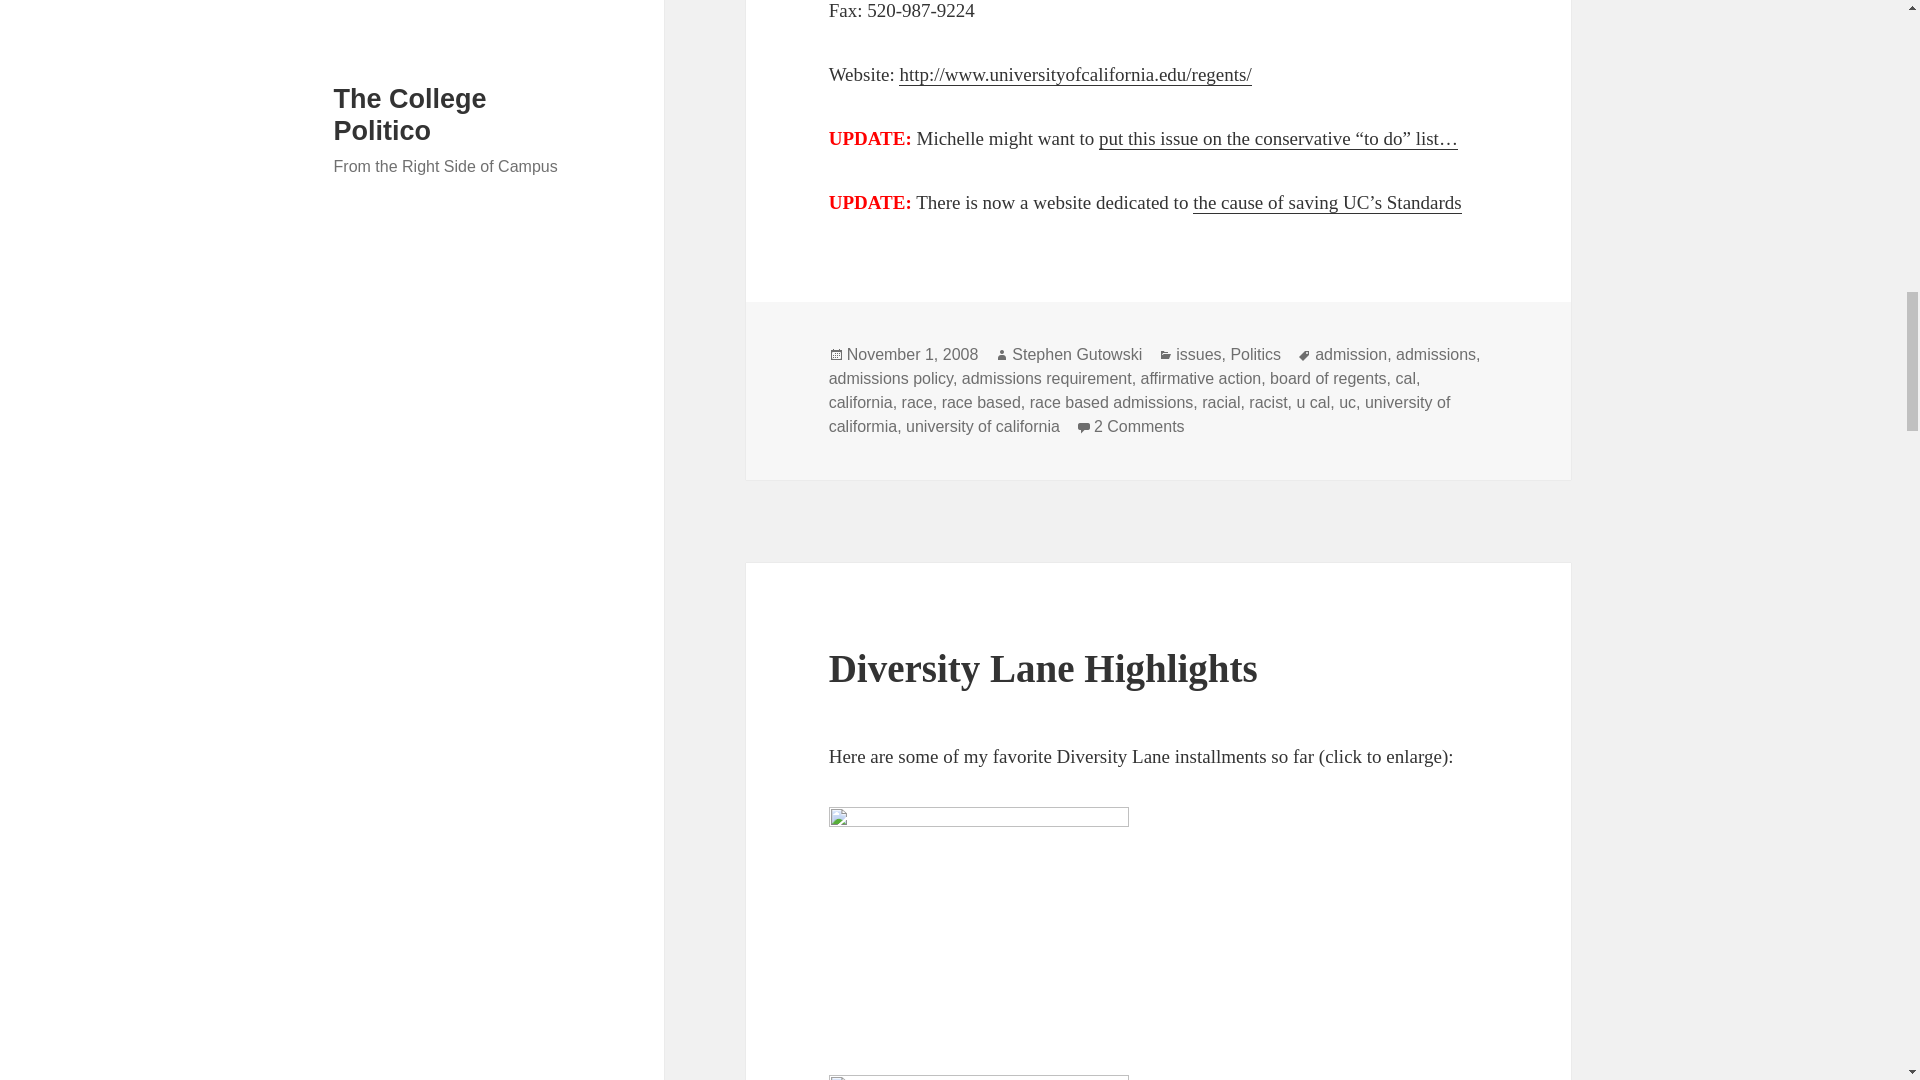 The height and width of the screenshot is (1080, 1920). I want to click on diversity lane art, so click(978, 922).